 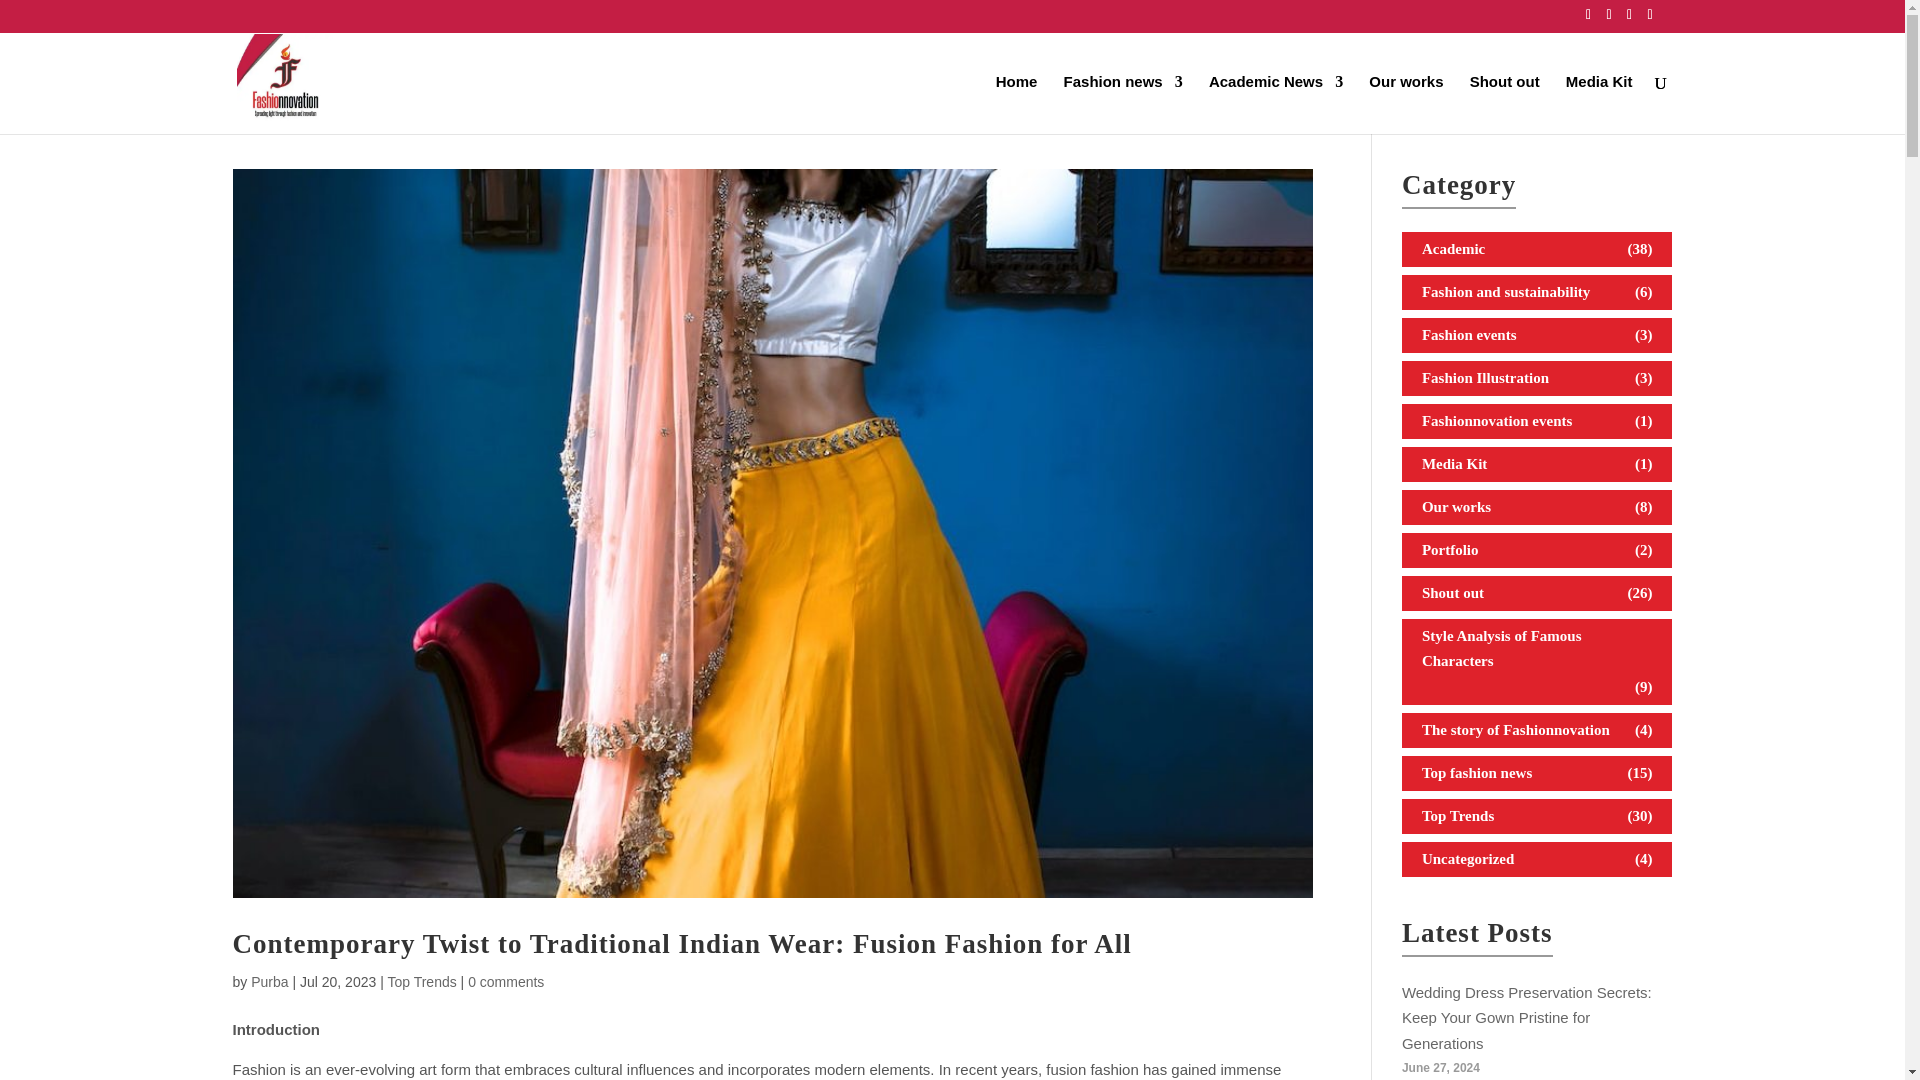 I want to click on Shout out, so click(x=1504, y=104).